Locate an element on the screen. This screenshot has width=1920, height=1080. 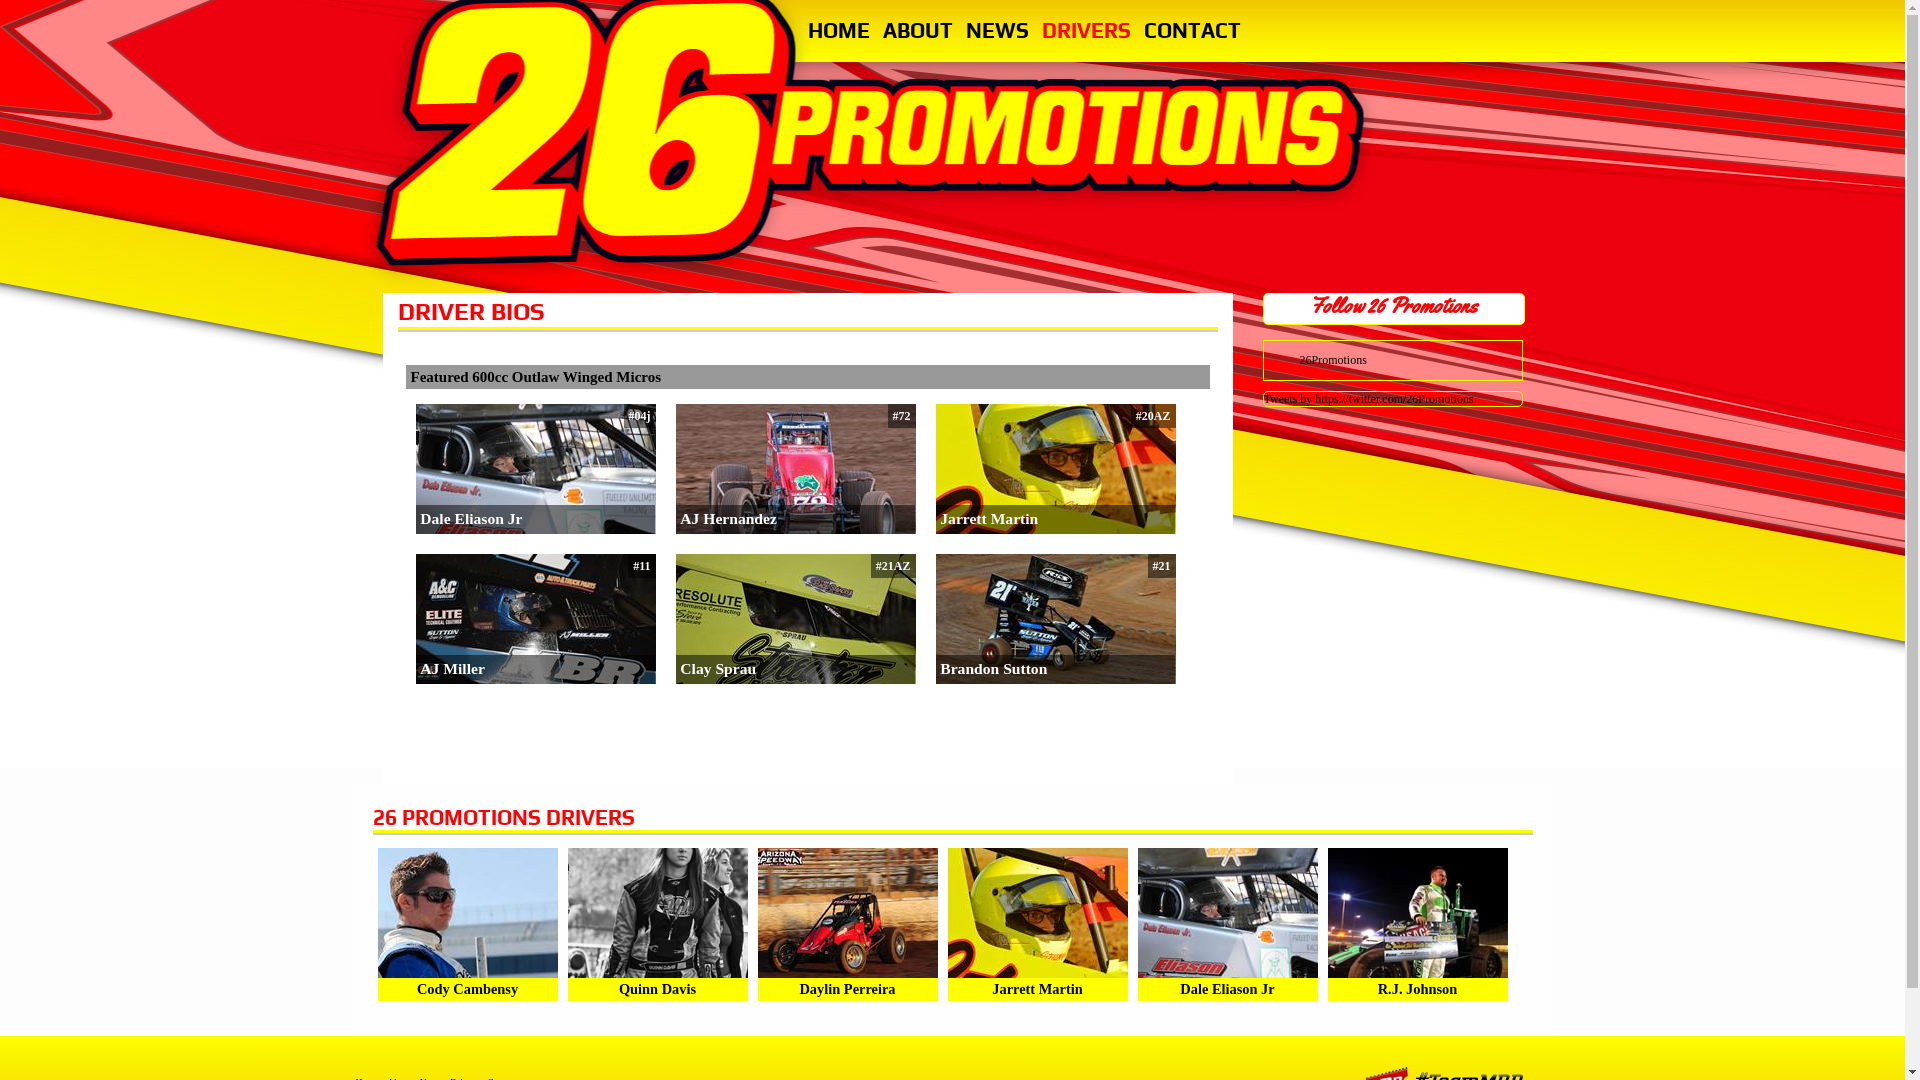
HOME is located at coordinates (839, 31).